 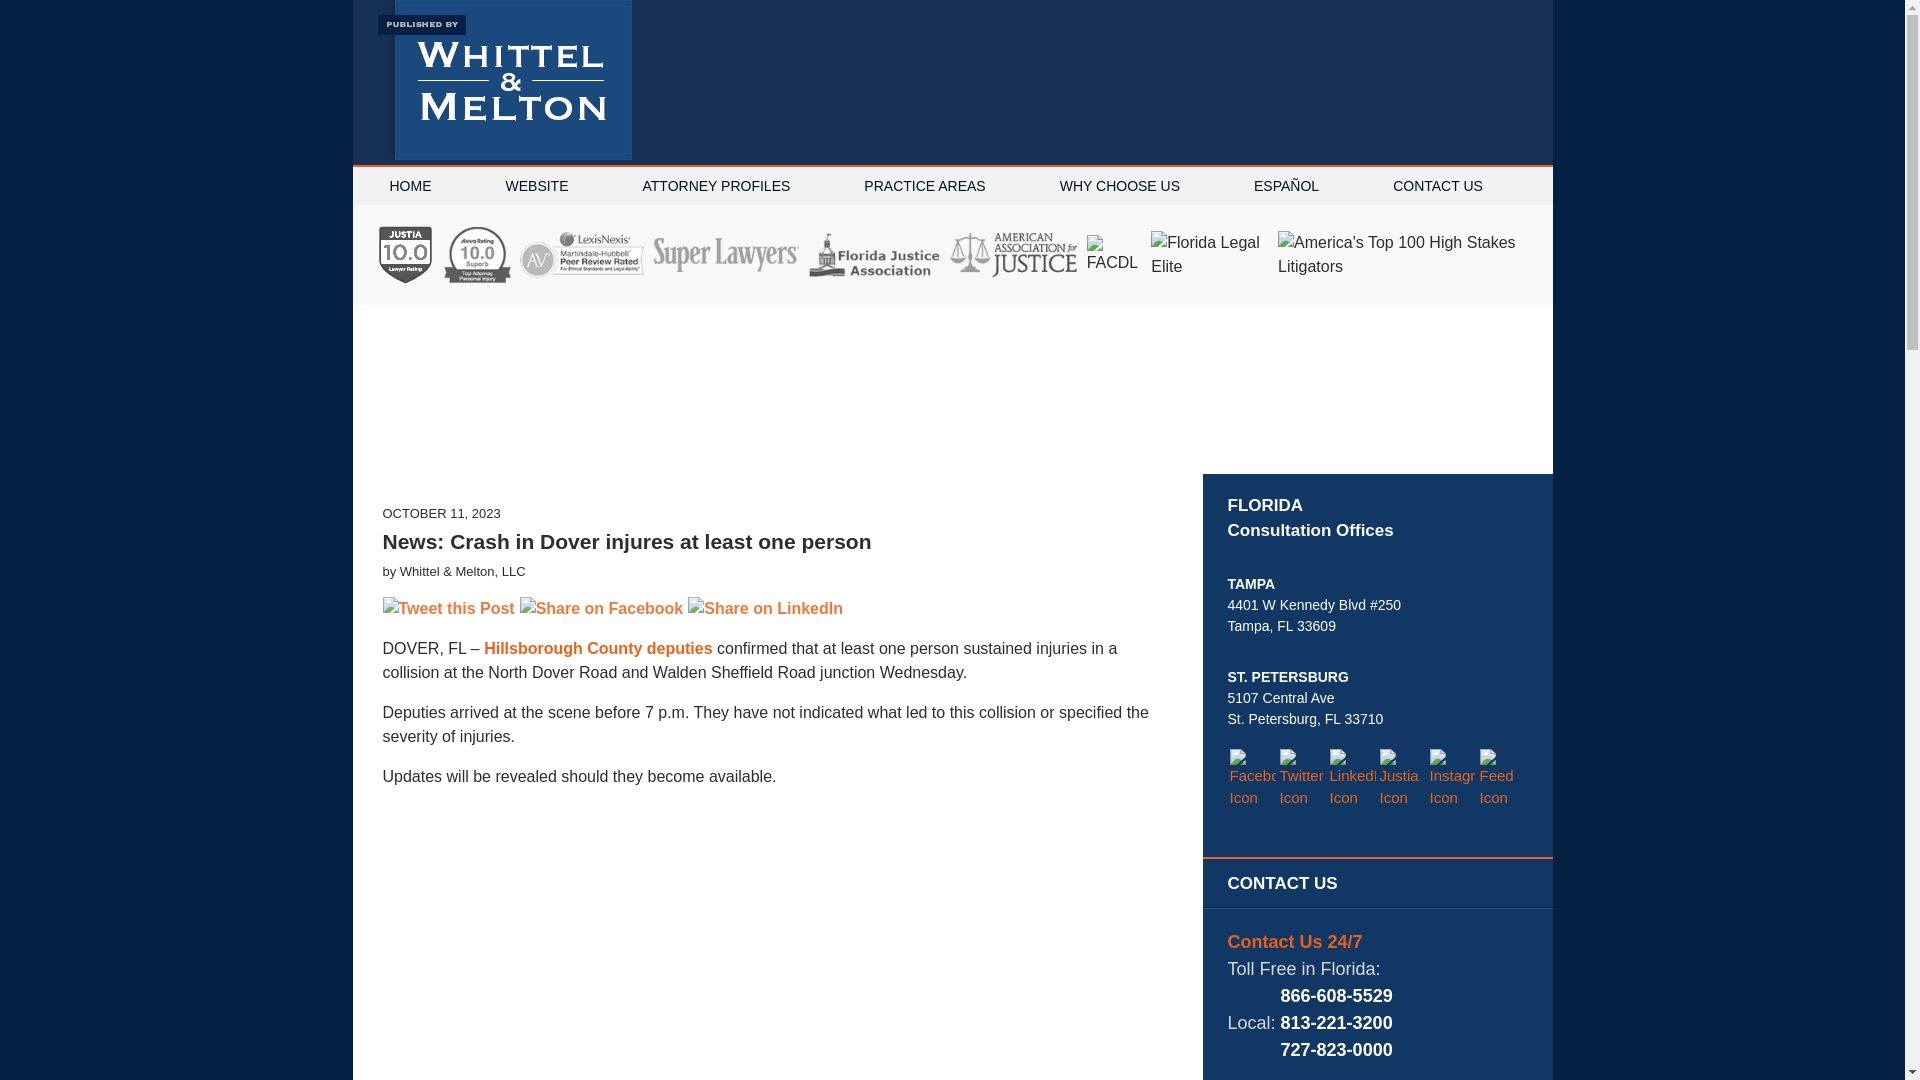 I want to click on Tampa Bay Injury Attorney Blog, so click(x=504, y=80).